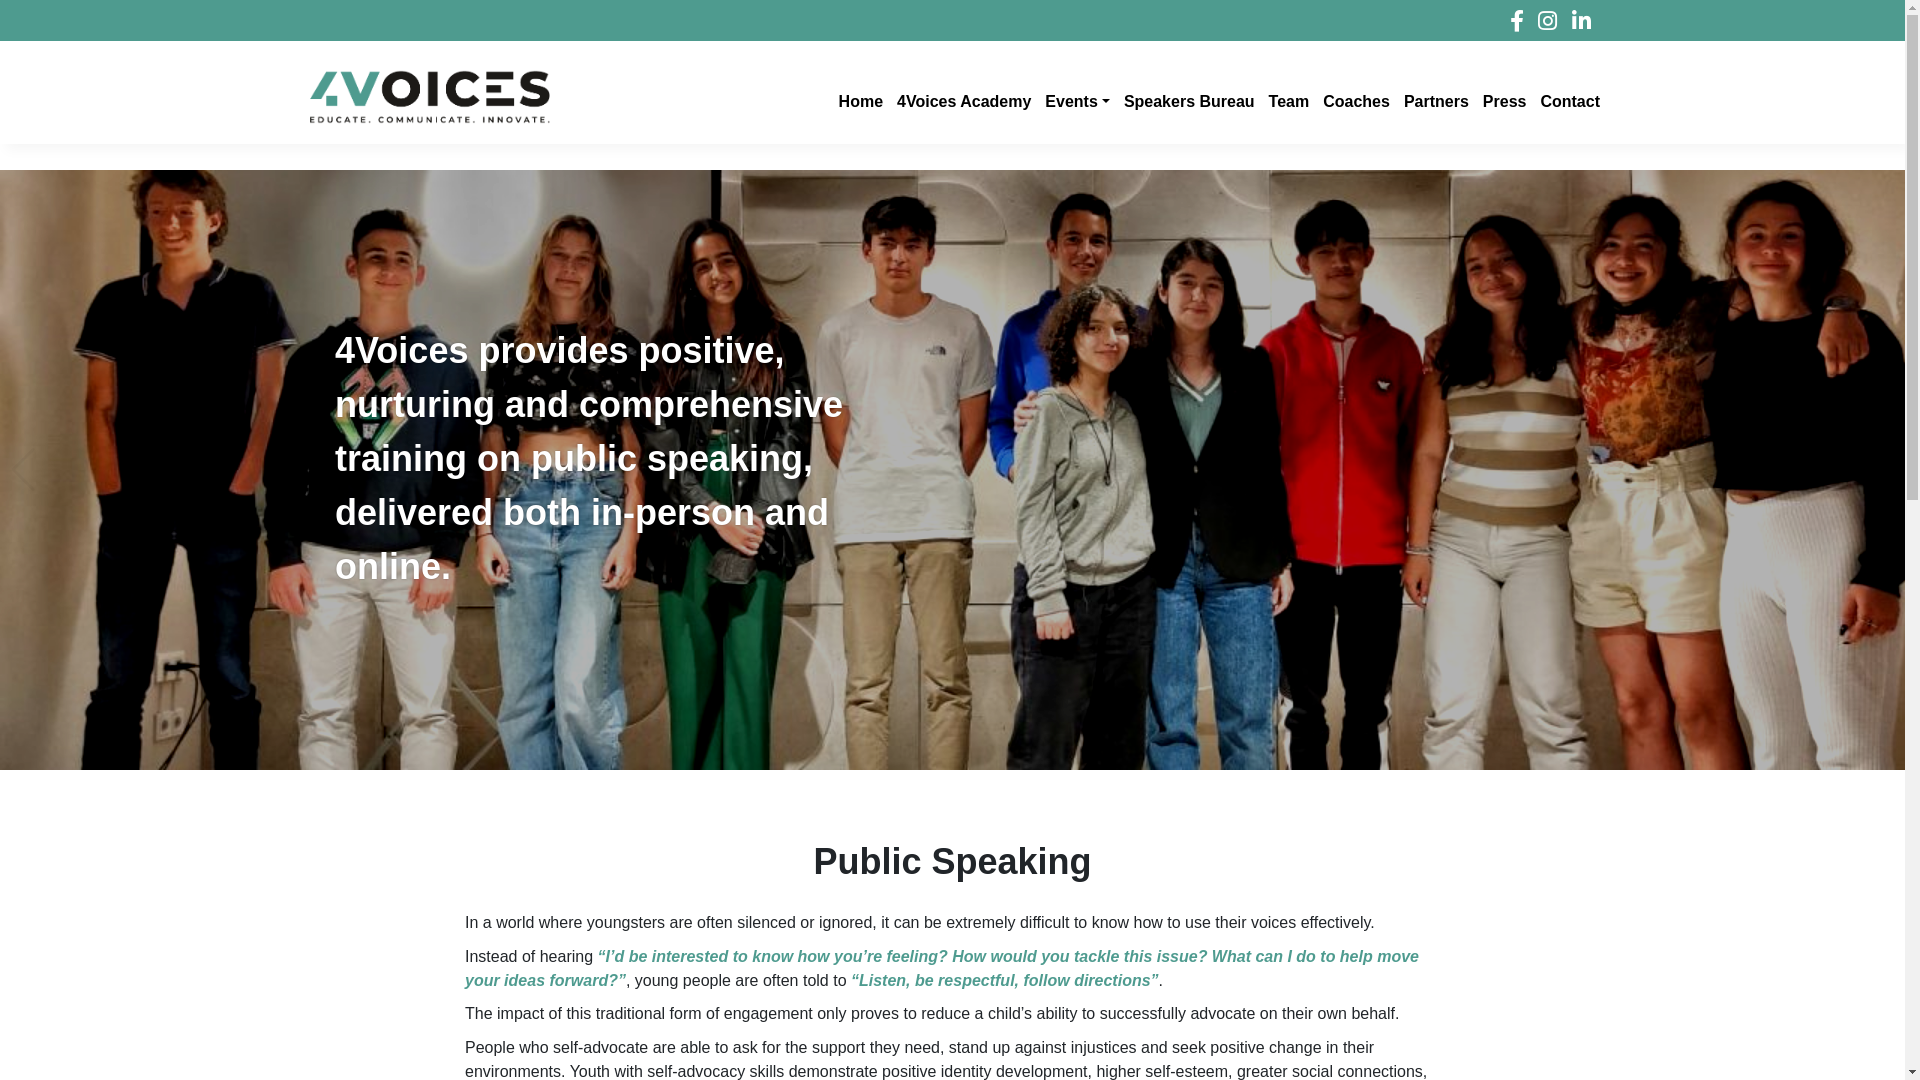 Image resolution: width=1920 pixels, height=1080 pixels. What do you see at coordinates (1434, 98) in the screenshot?
I see `Partners` at bounding box center [1434, 98].